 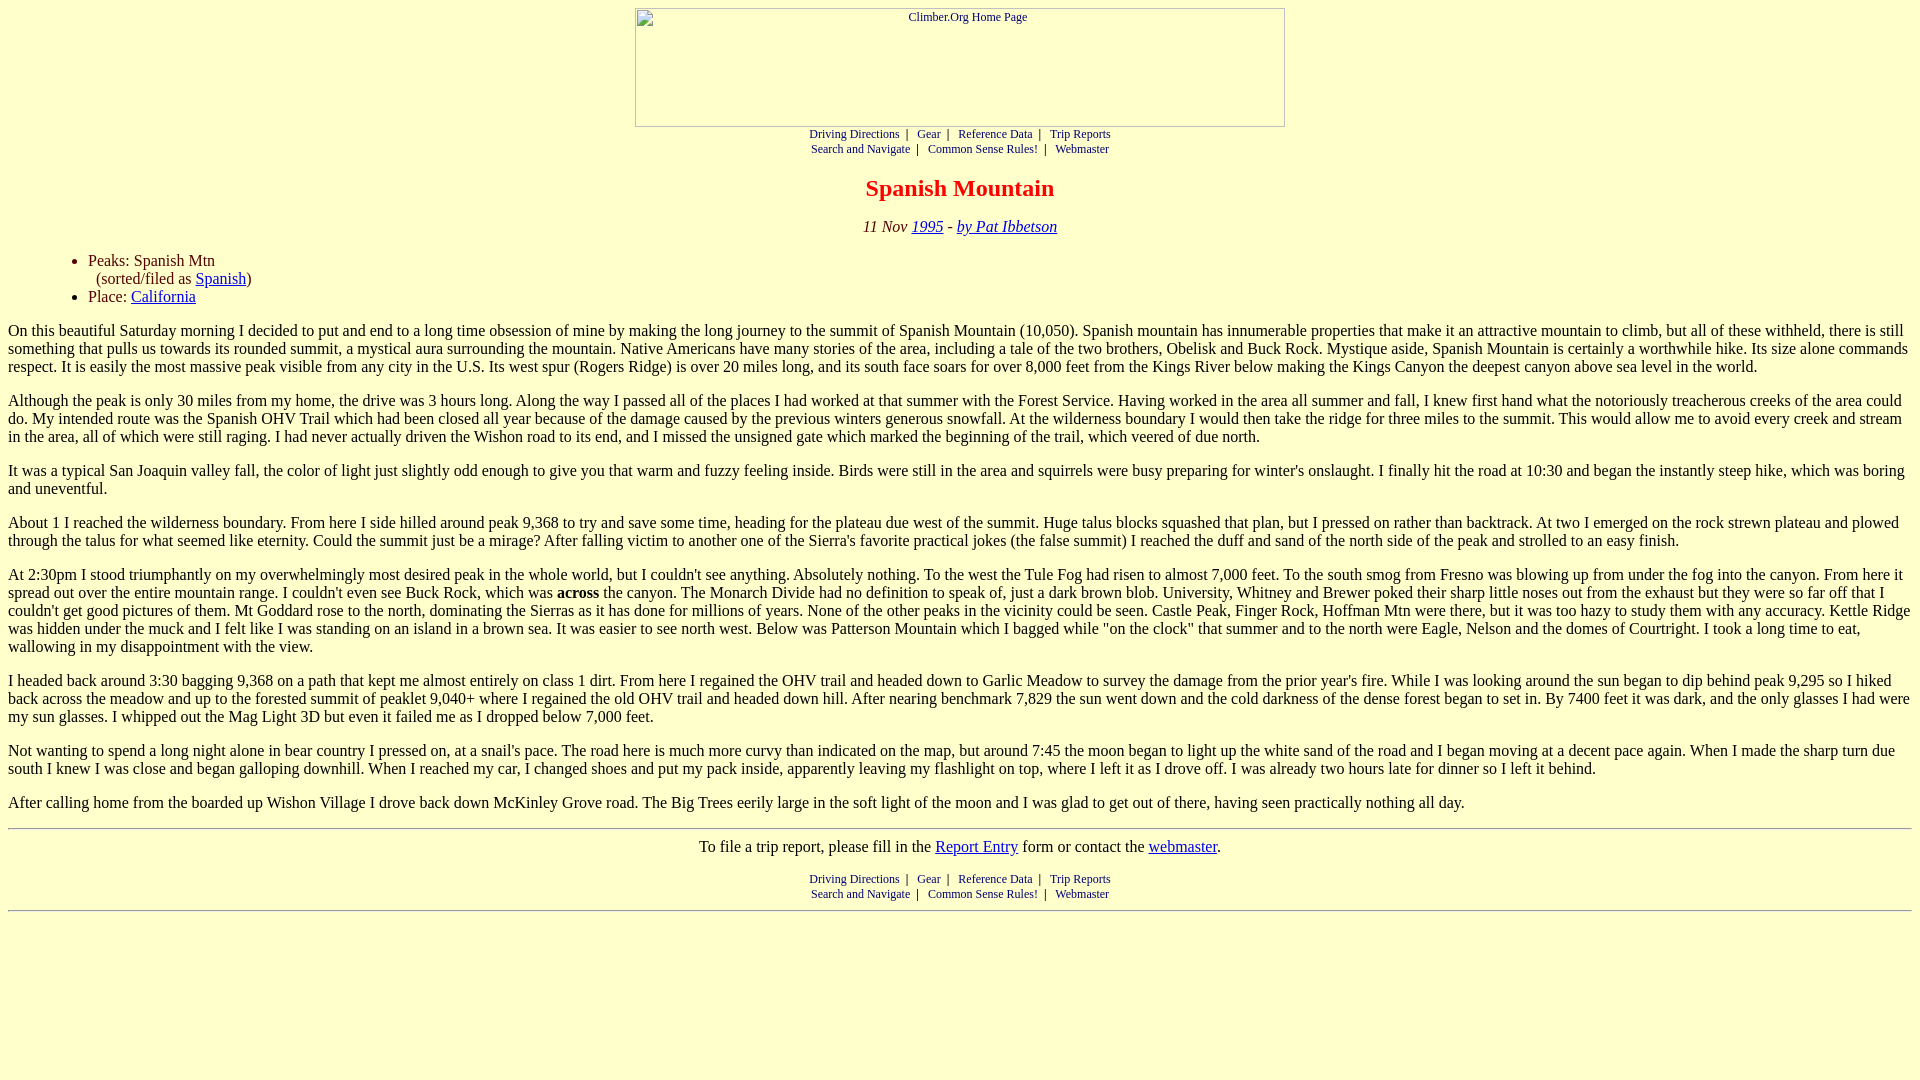 I want to click on Trip Reports, so click(x=1080, y=878).